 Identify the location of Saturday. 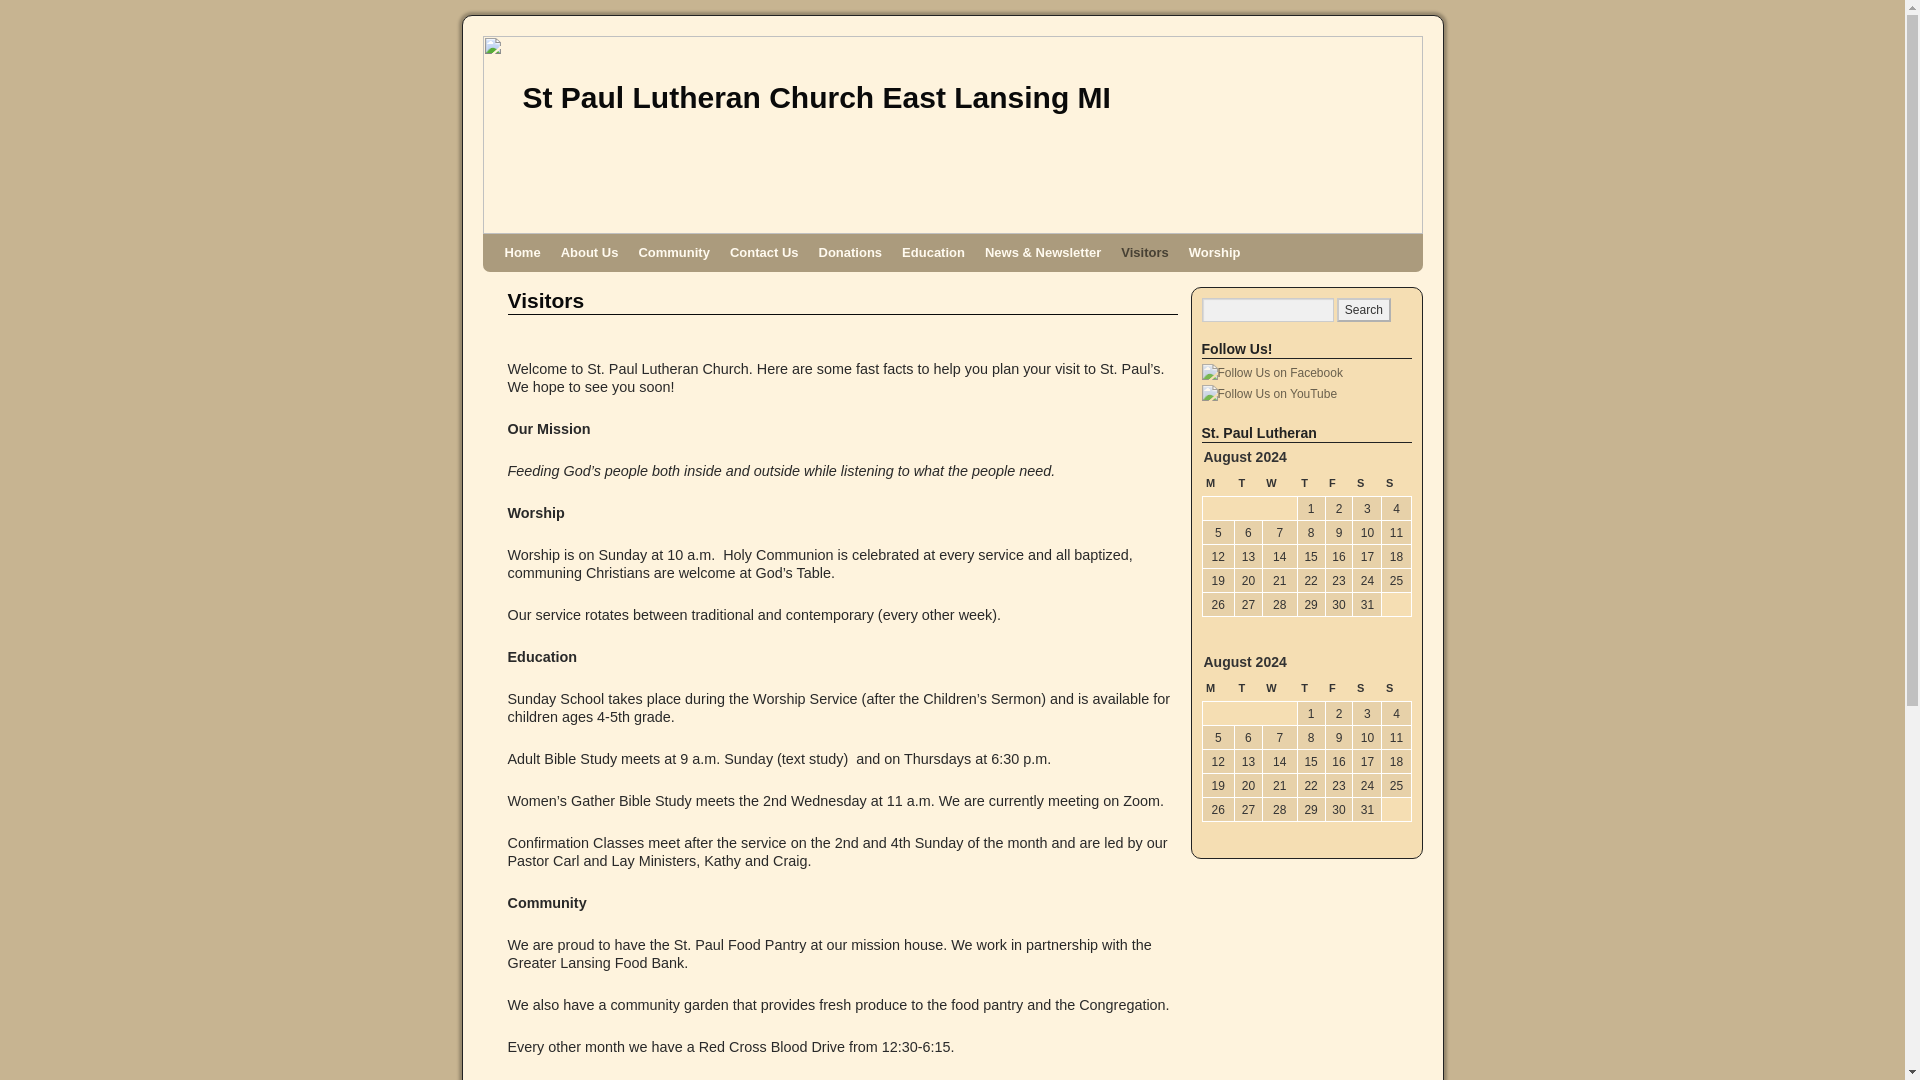
(1368, 482).